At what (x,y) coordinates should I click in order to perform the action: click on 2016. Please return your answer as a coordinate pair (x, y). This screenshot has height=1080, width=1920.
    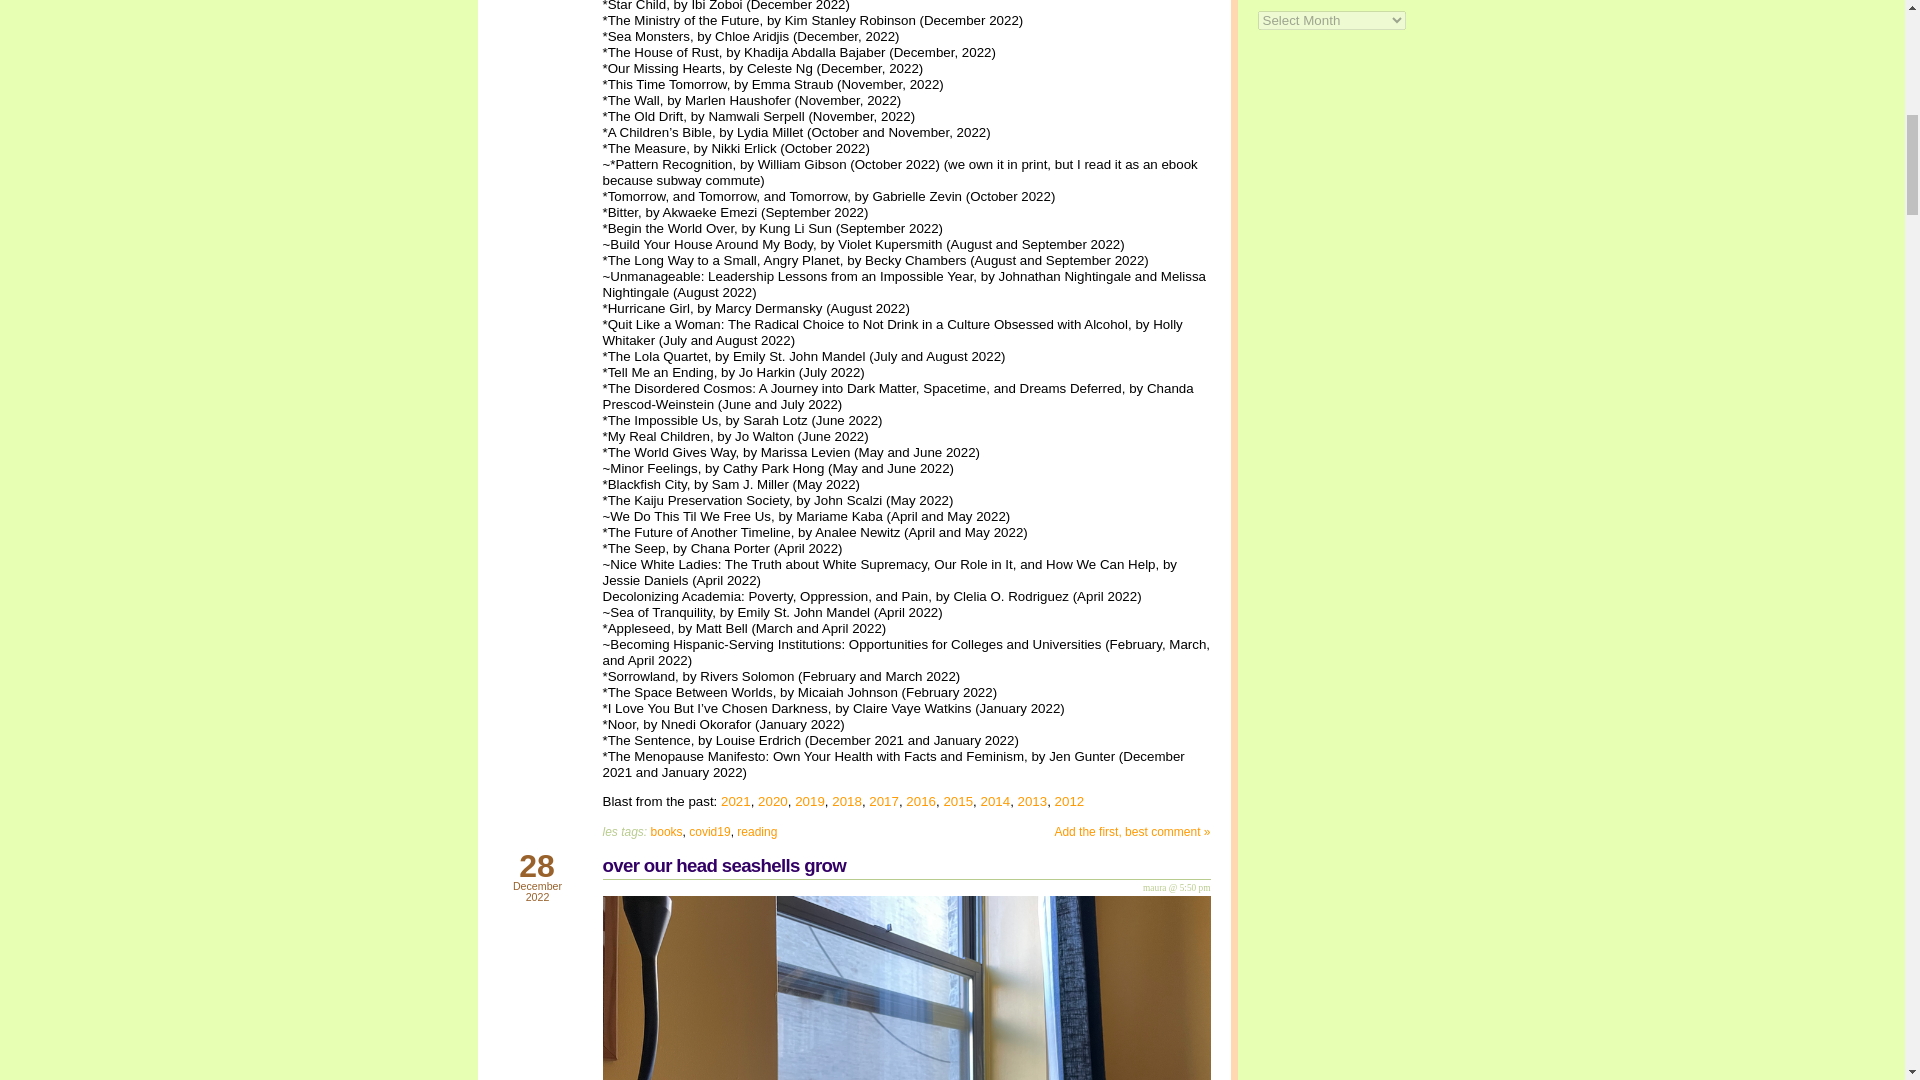
    Looking at the image, I should click on (921, 800).